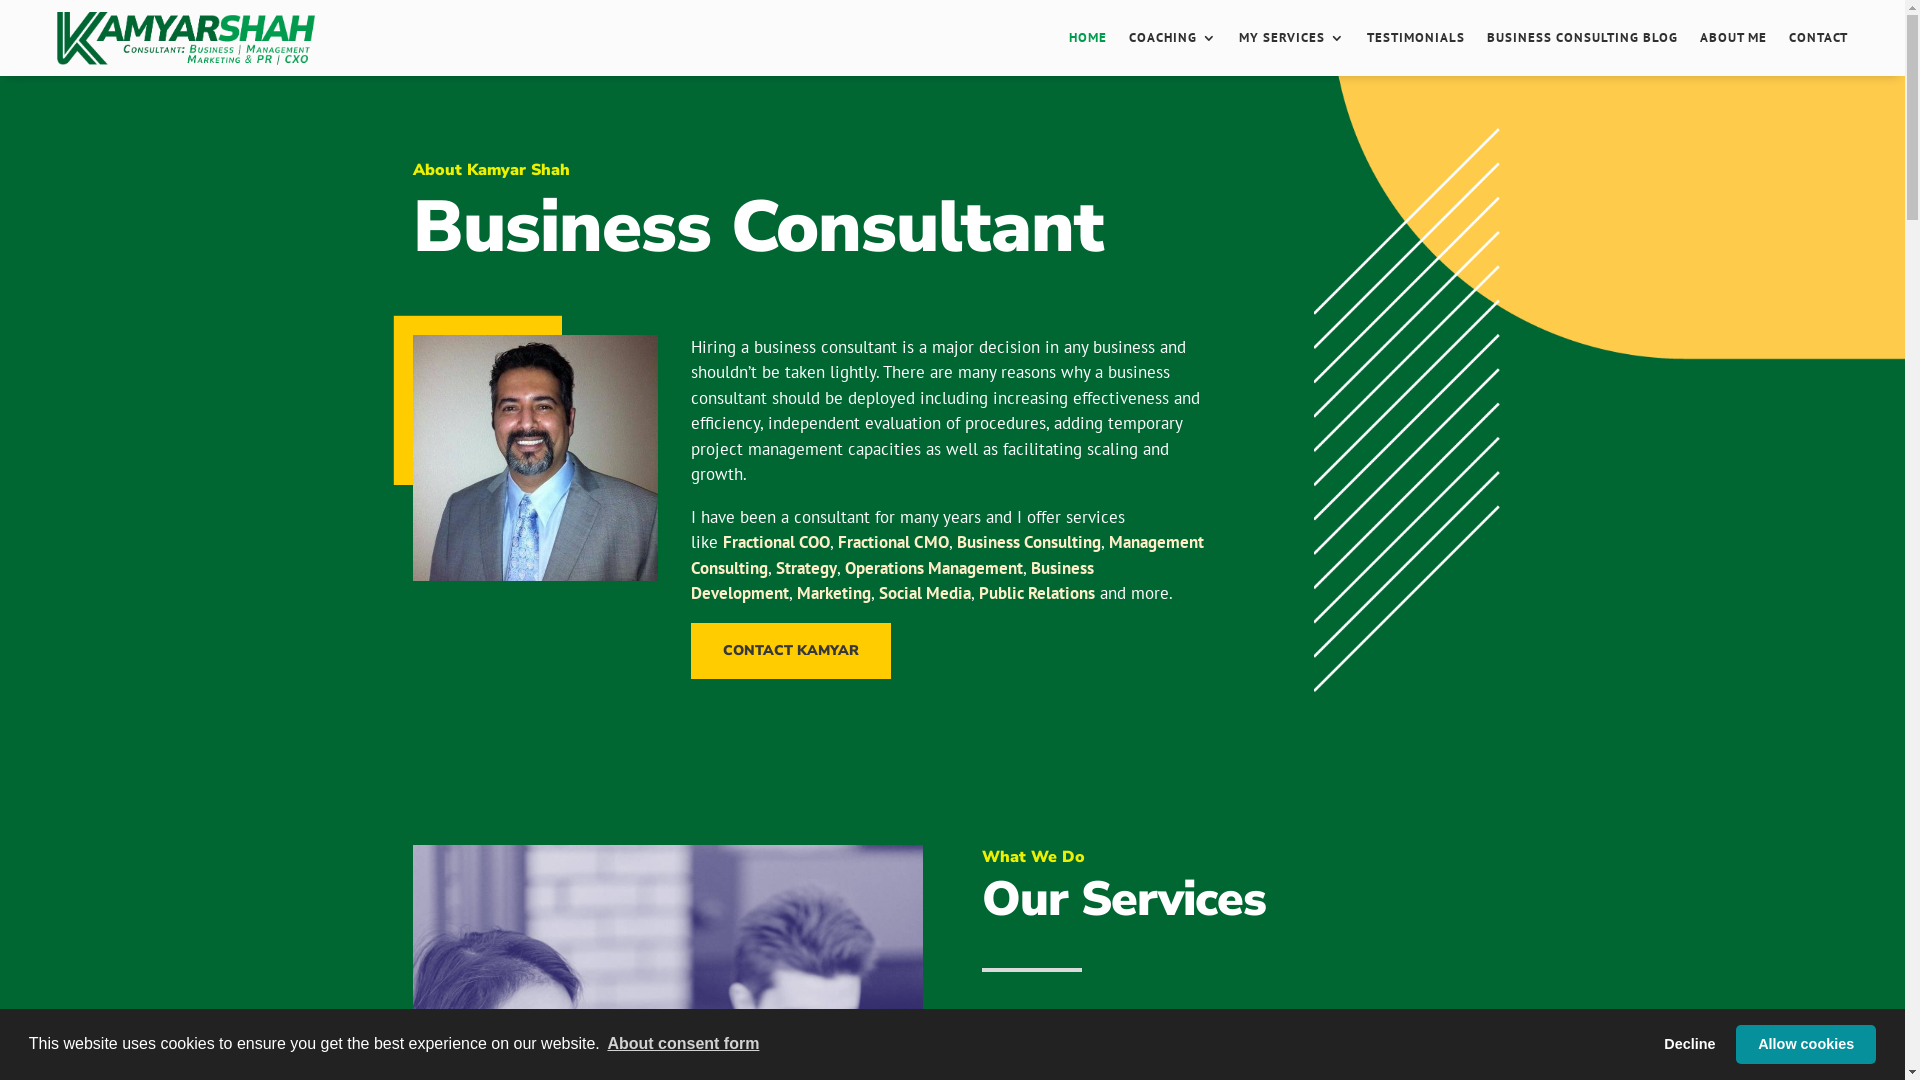 The width and height of the screenshot is (1920, 1080). Describe the element at coordinates (806, 568) in the screenshot. I see `Strategy` at that location.